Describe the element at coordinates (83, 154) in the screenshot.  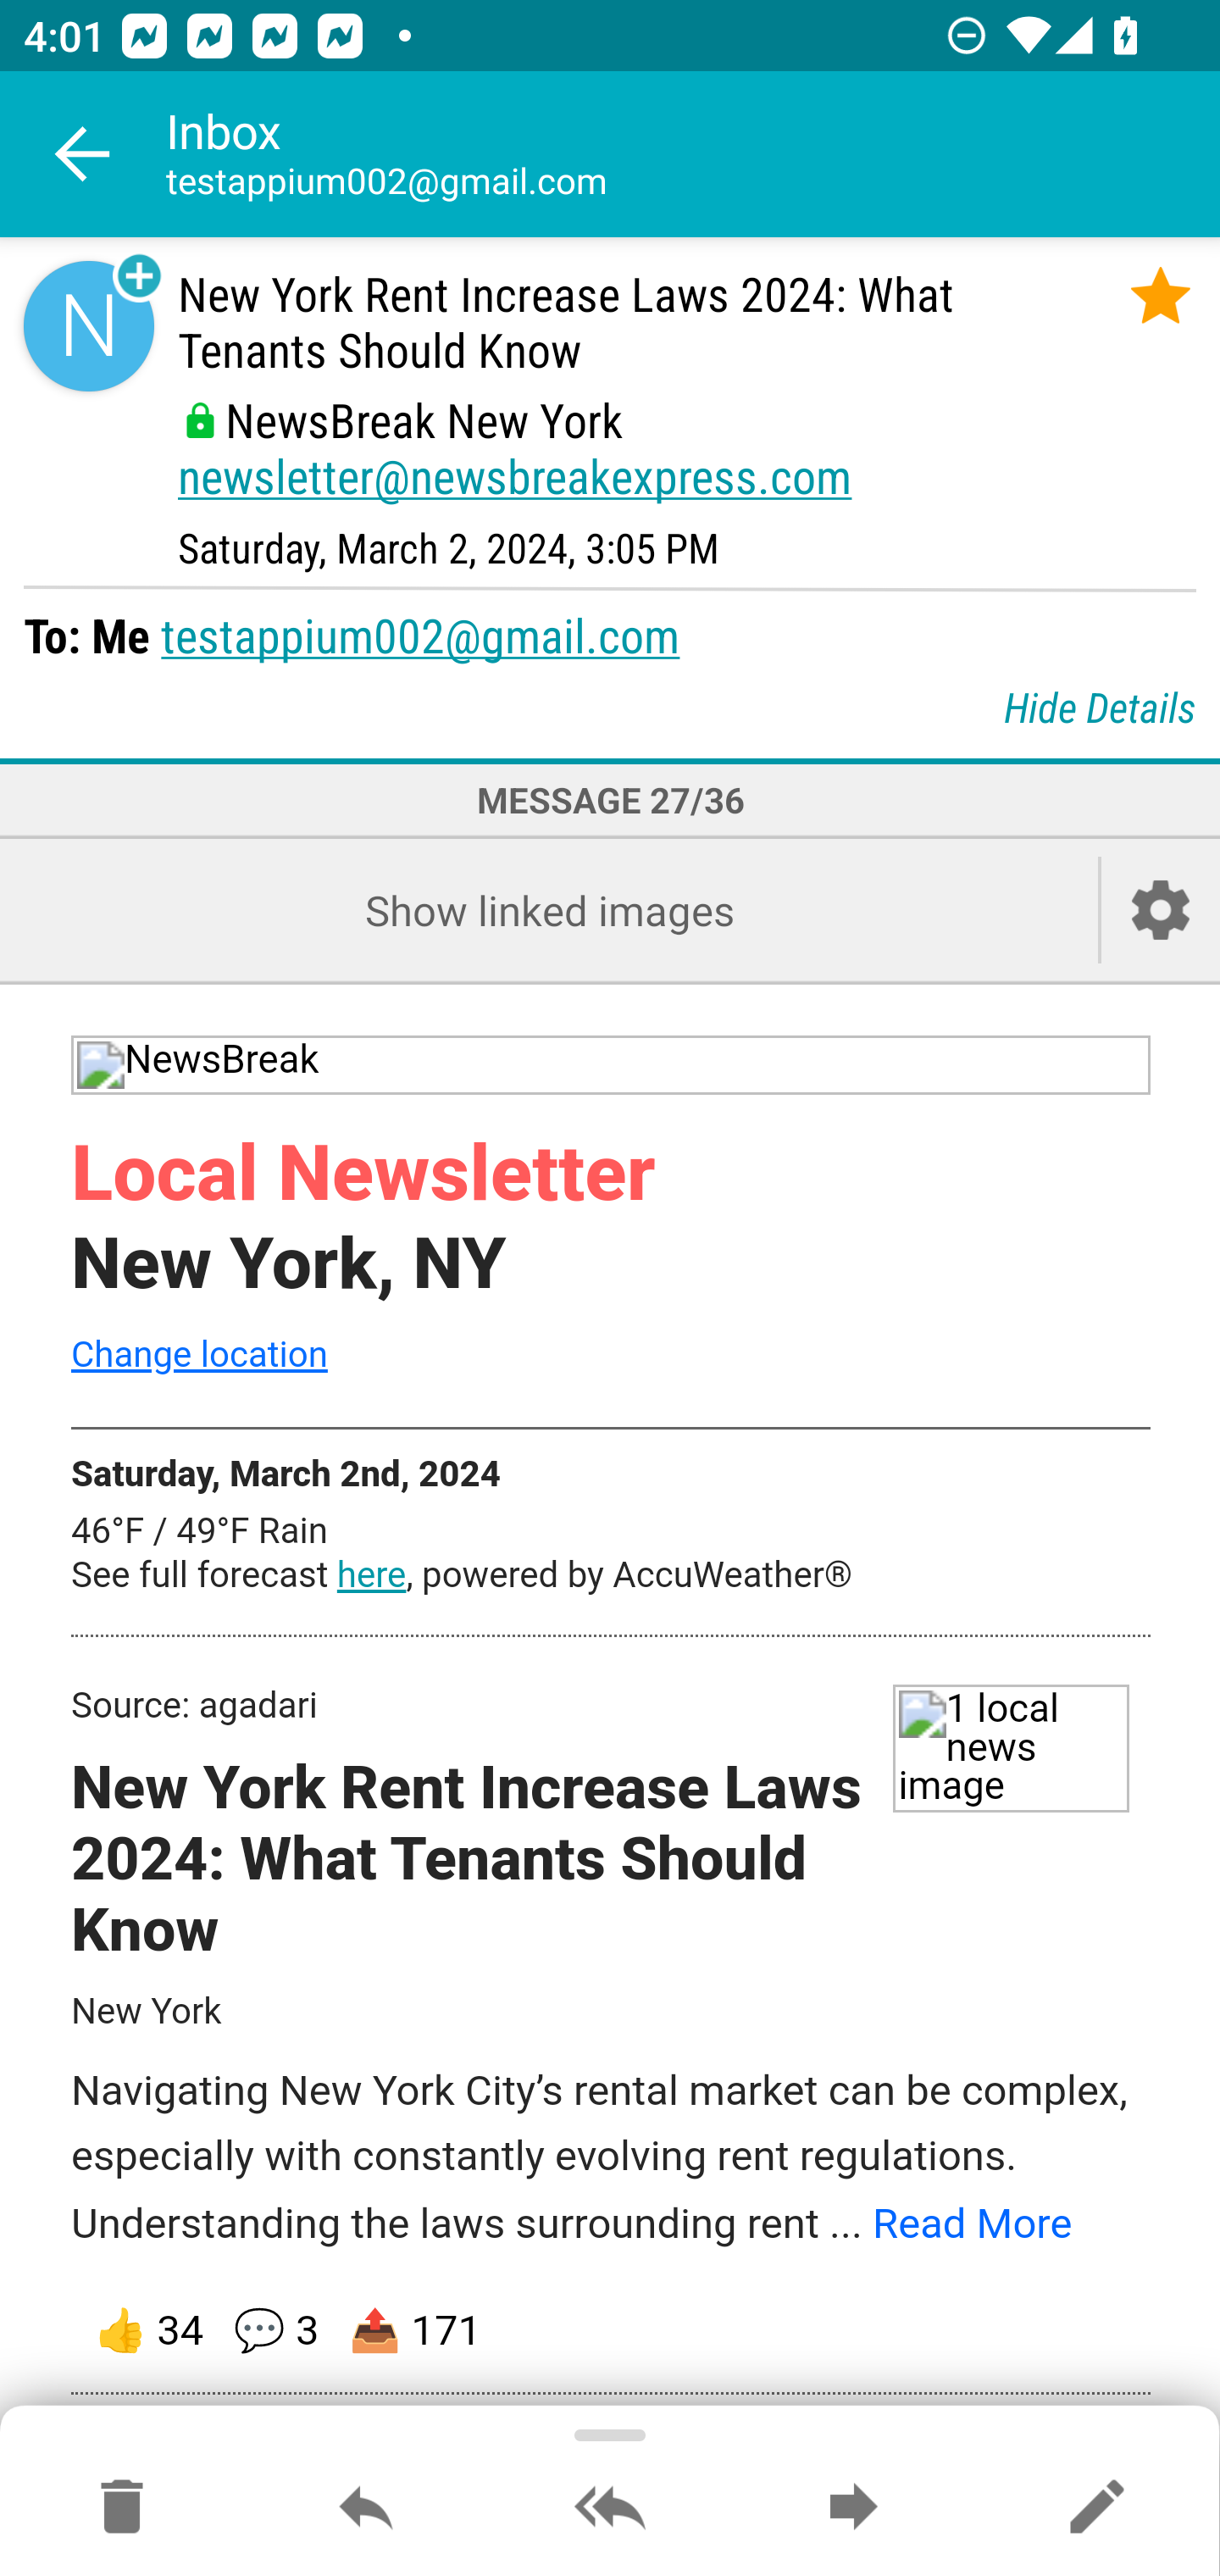
I see `Navigate up` at that location.